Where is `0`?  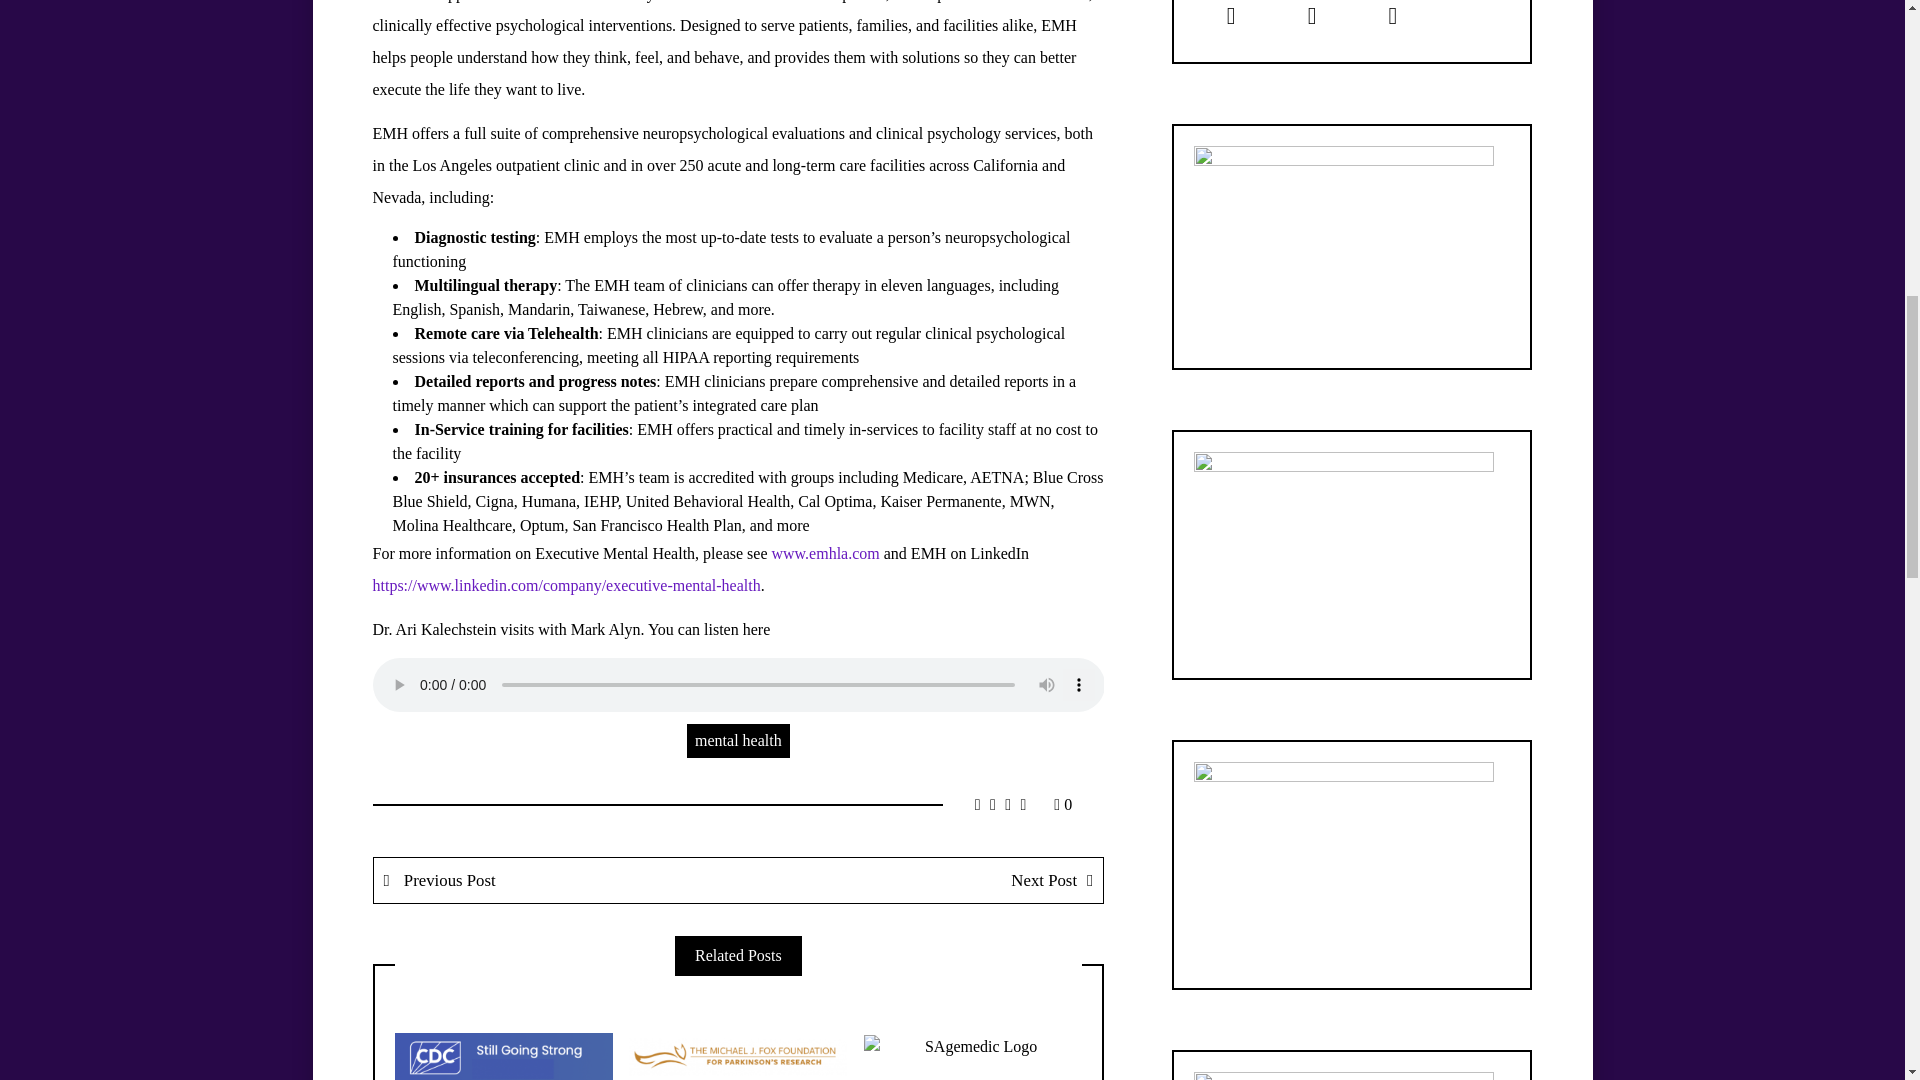 0 is located at coordinates (1062, 804).